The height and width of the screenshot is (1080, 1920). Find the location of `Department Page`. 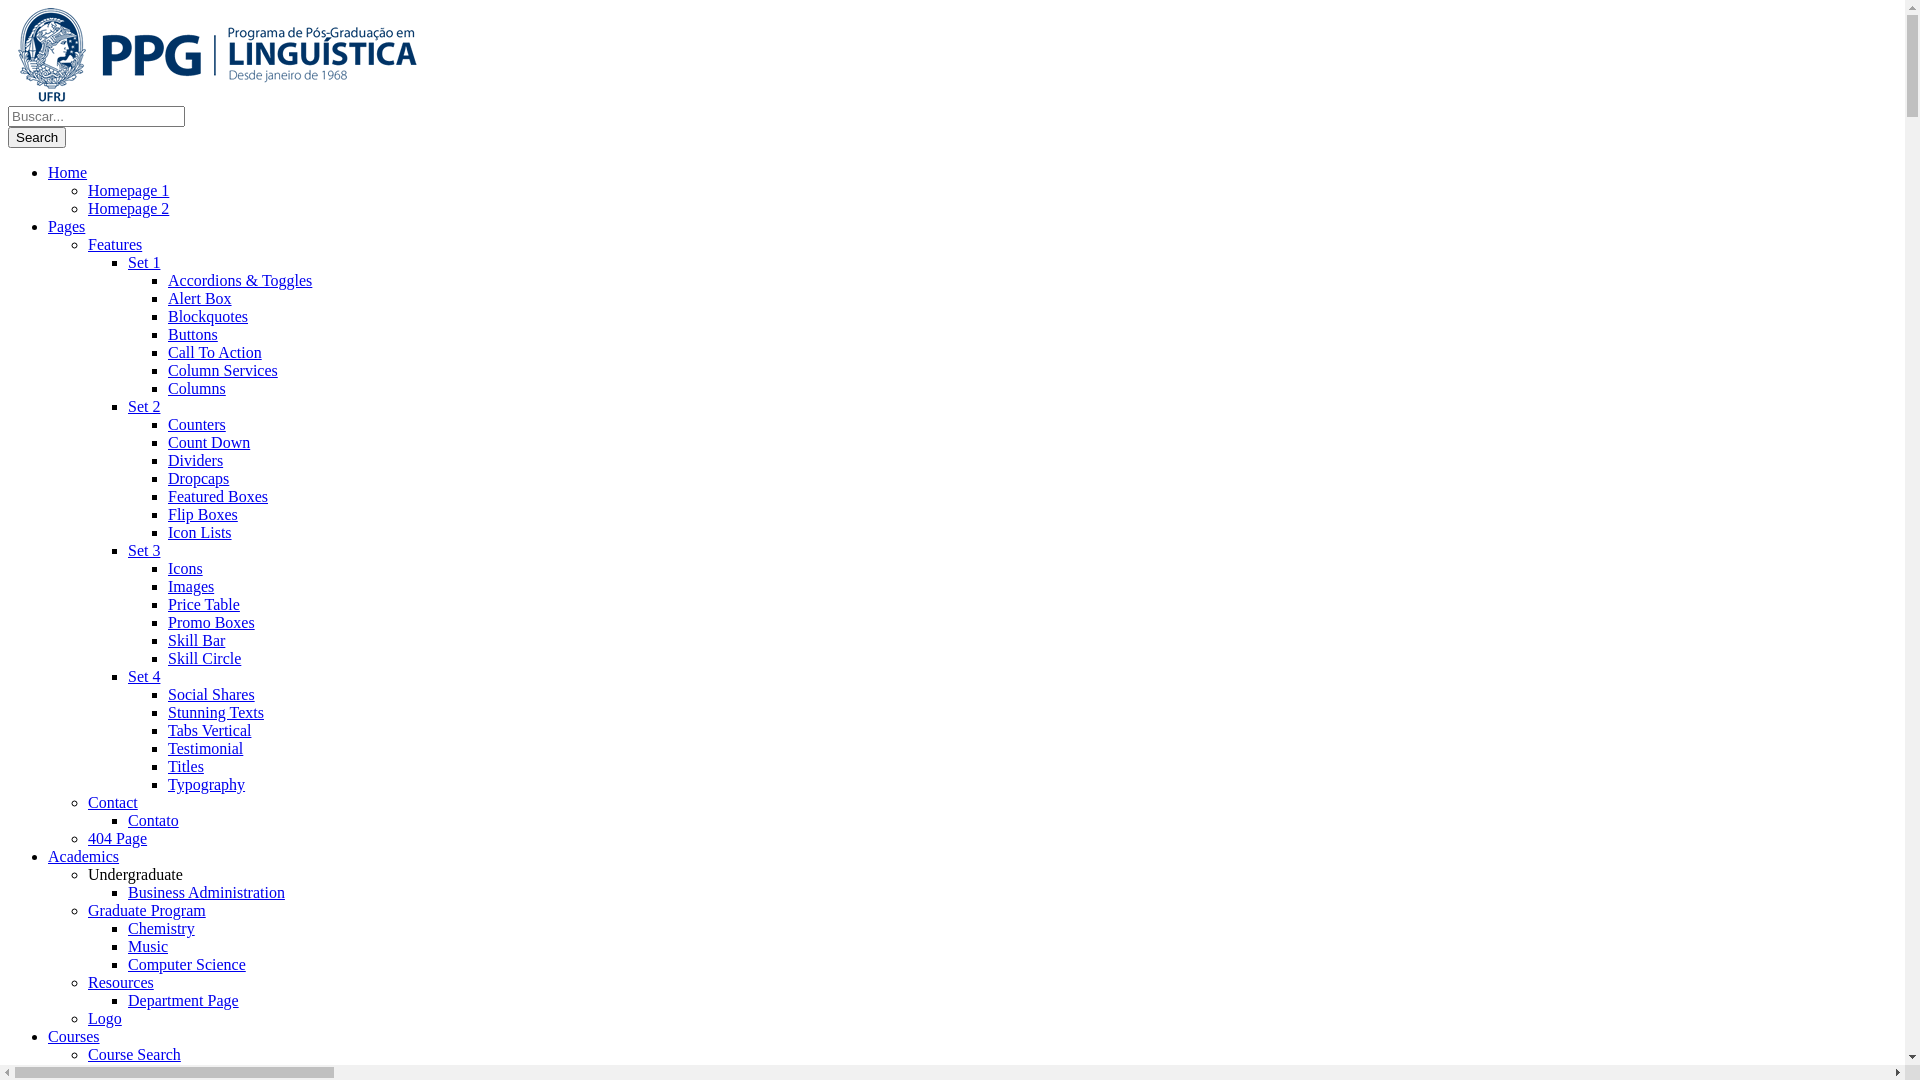

Department Page is located at coordinates (184, 1000).